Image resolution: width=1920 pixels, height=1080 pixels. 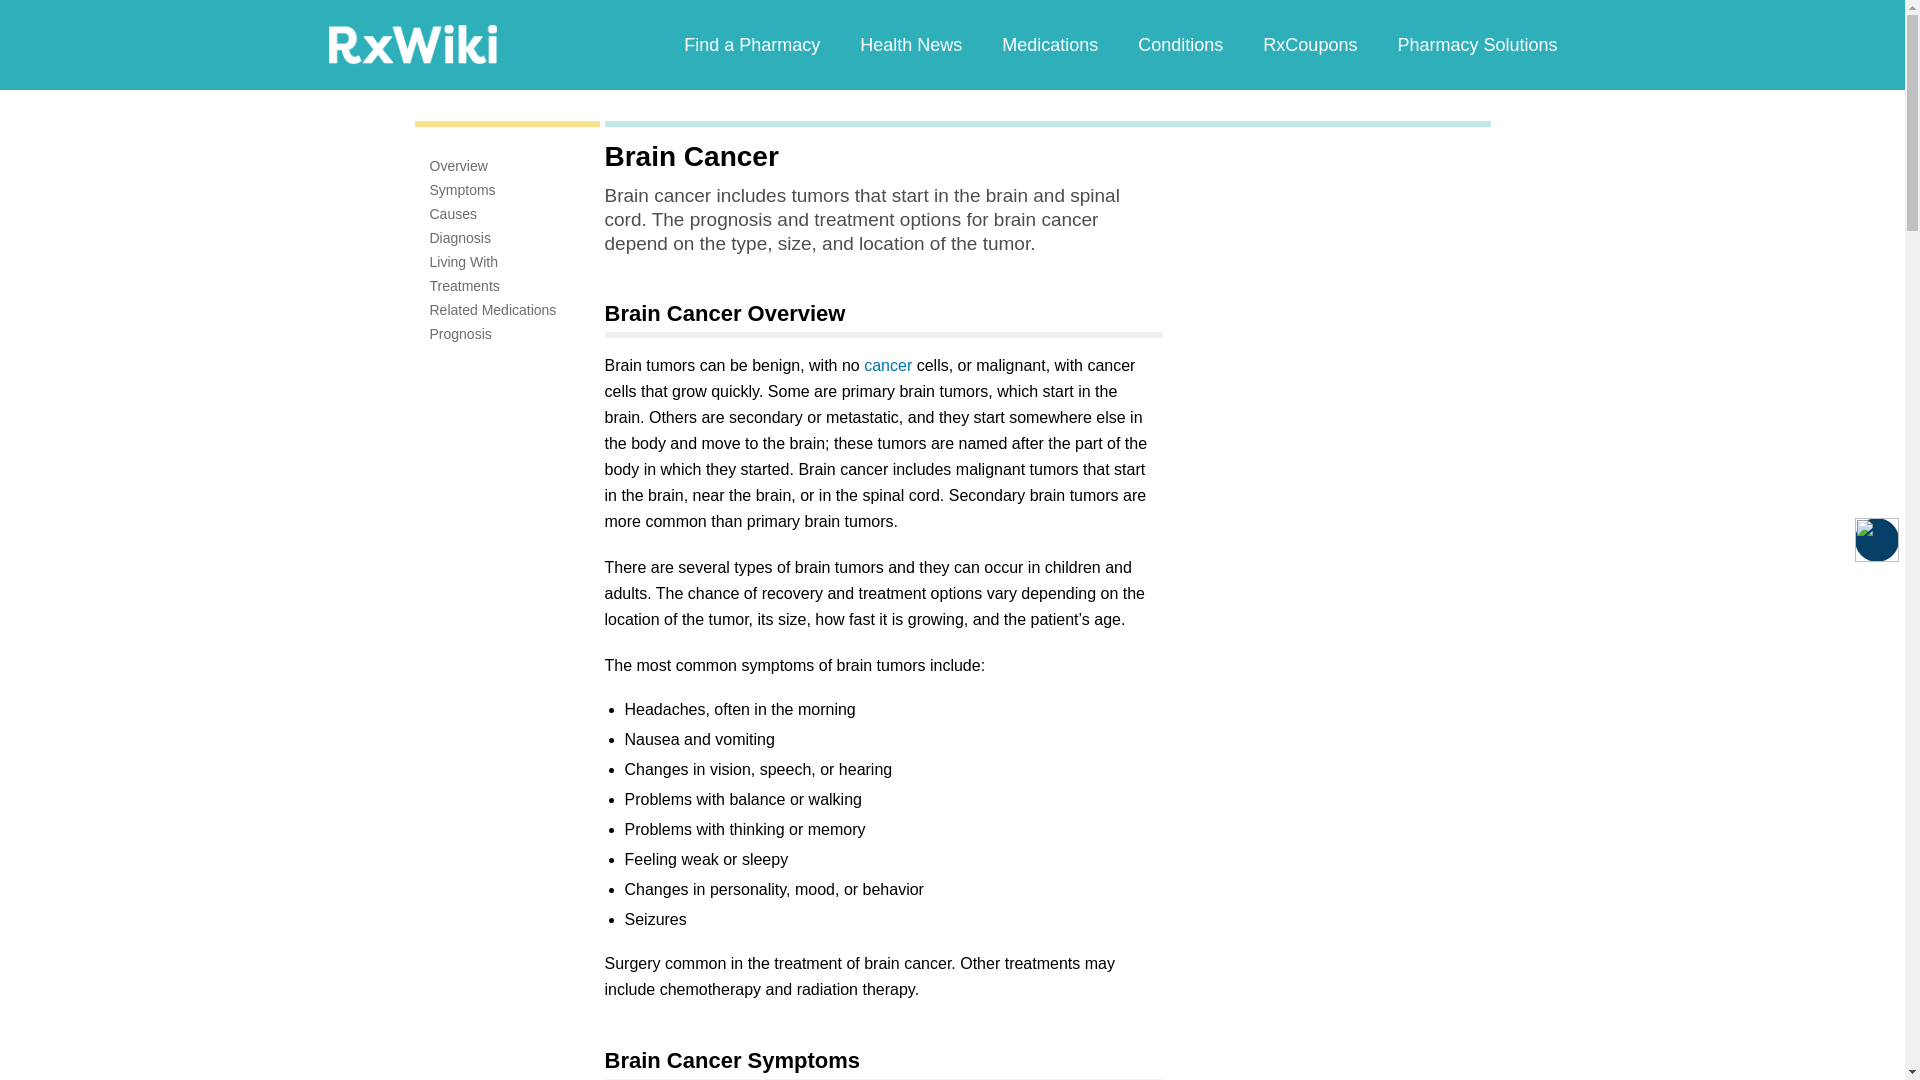 What do you see at coordinates (462, 190) in the screenshot?
I see `Symptoms` at bounding box center [462, 190].